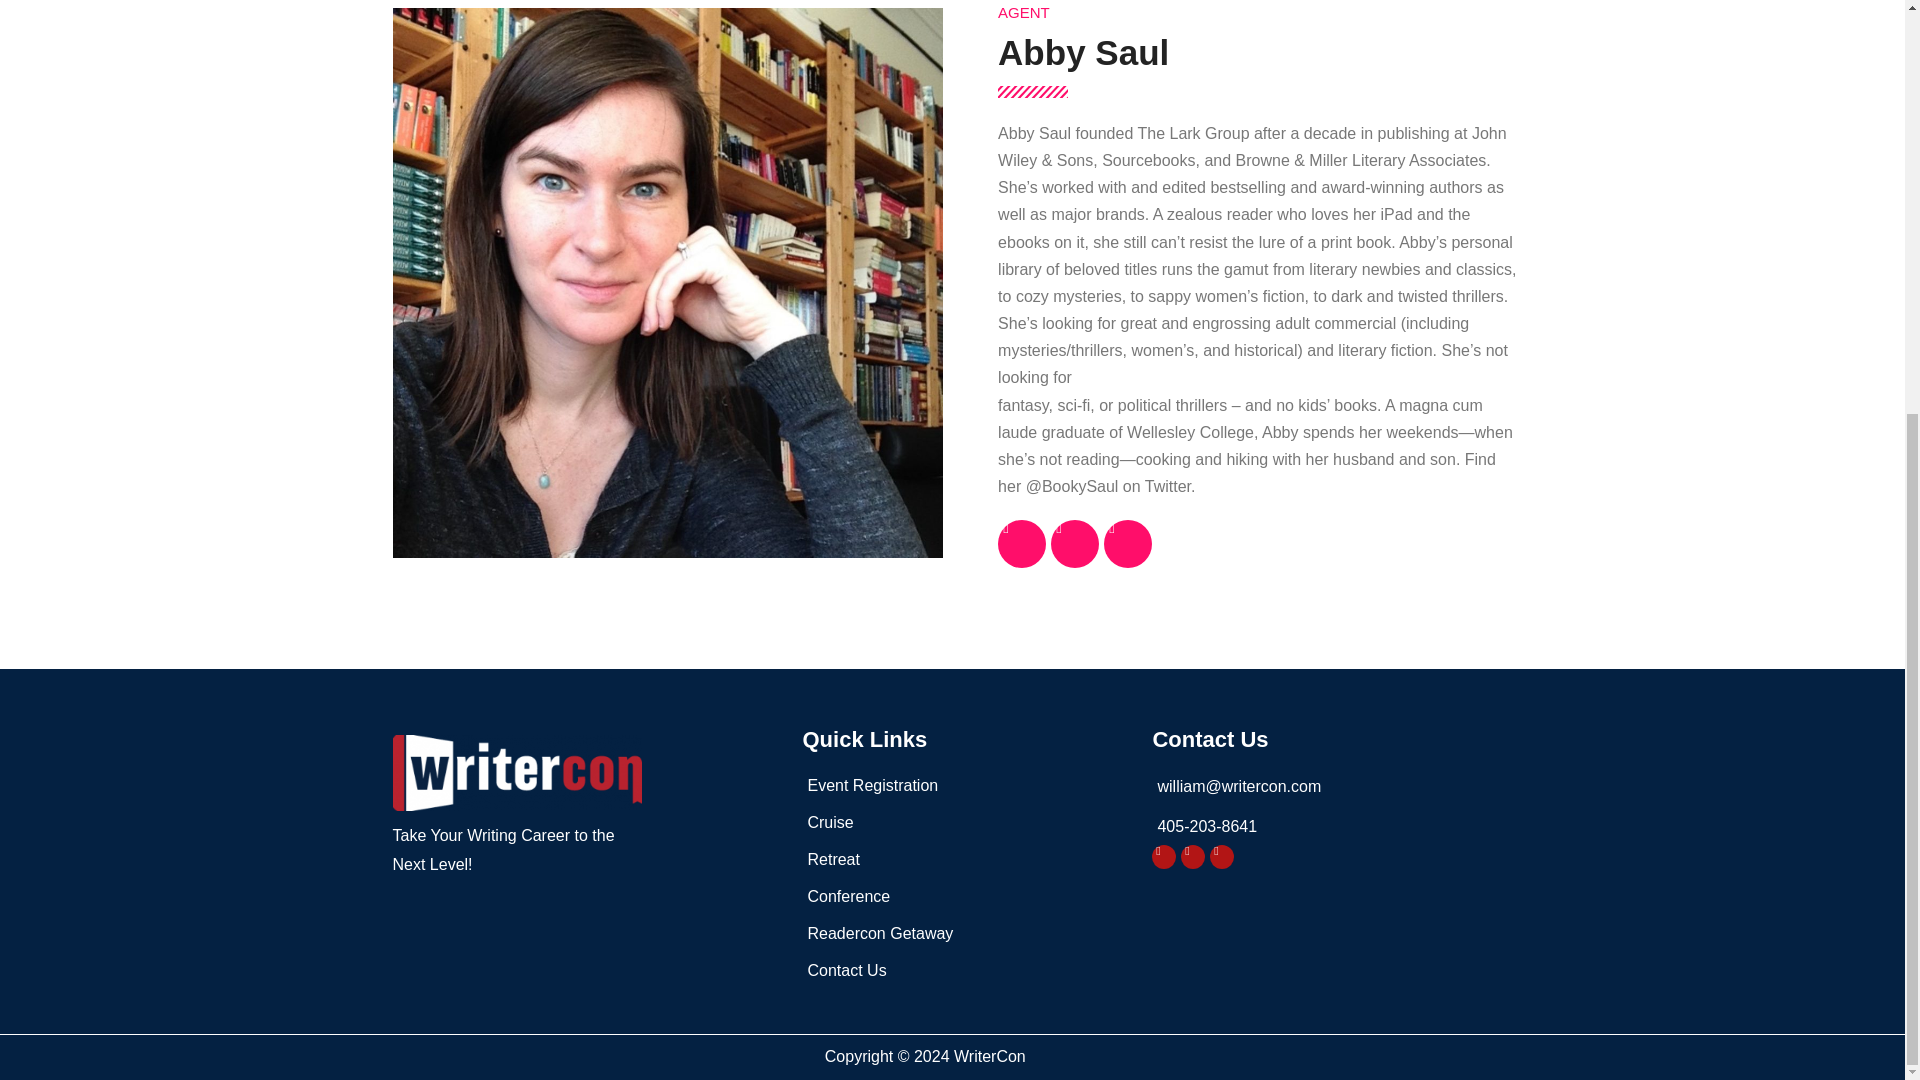  Describe the element at coordinates (967, 786) in the screenshot. I see `Event Registration` at that location.